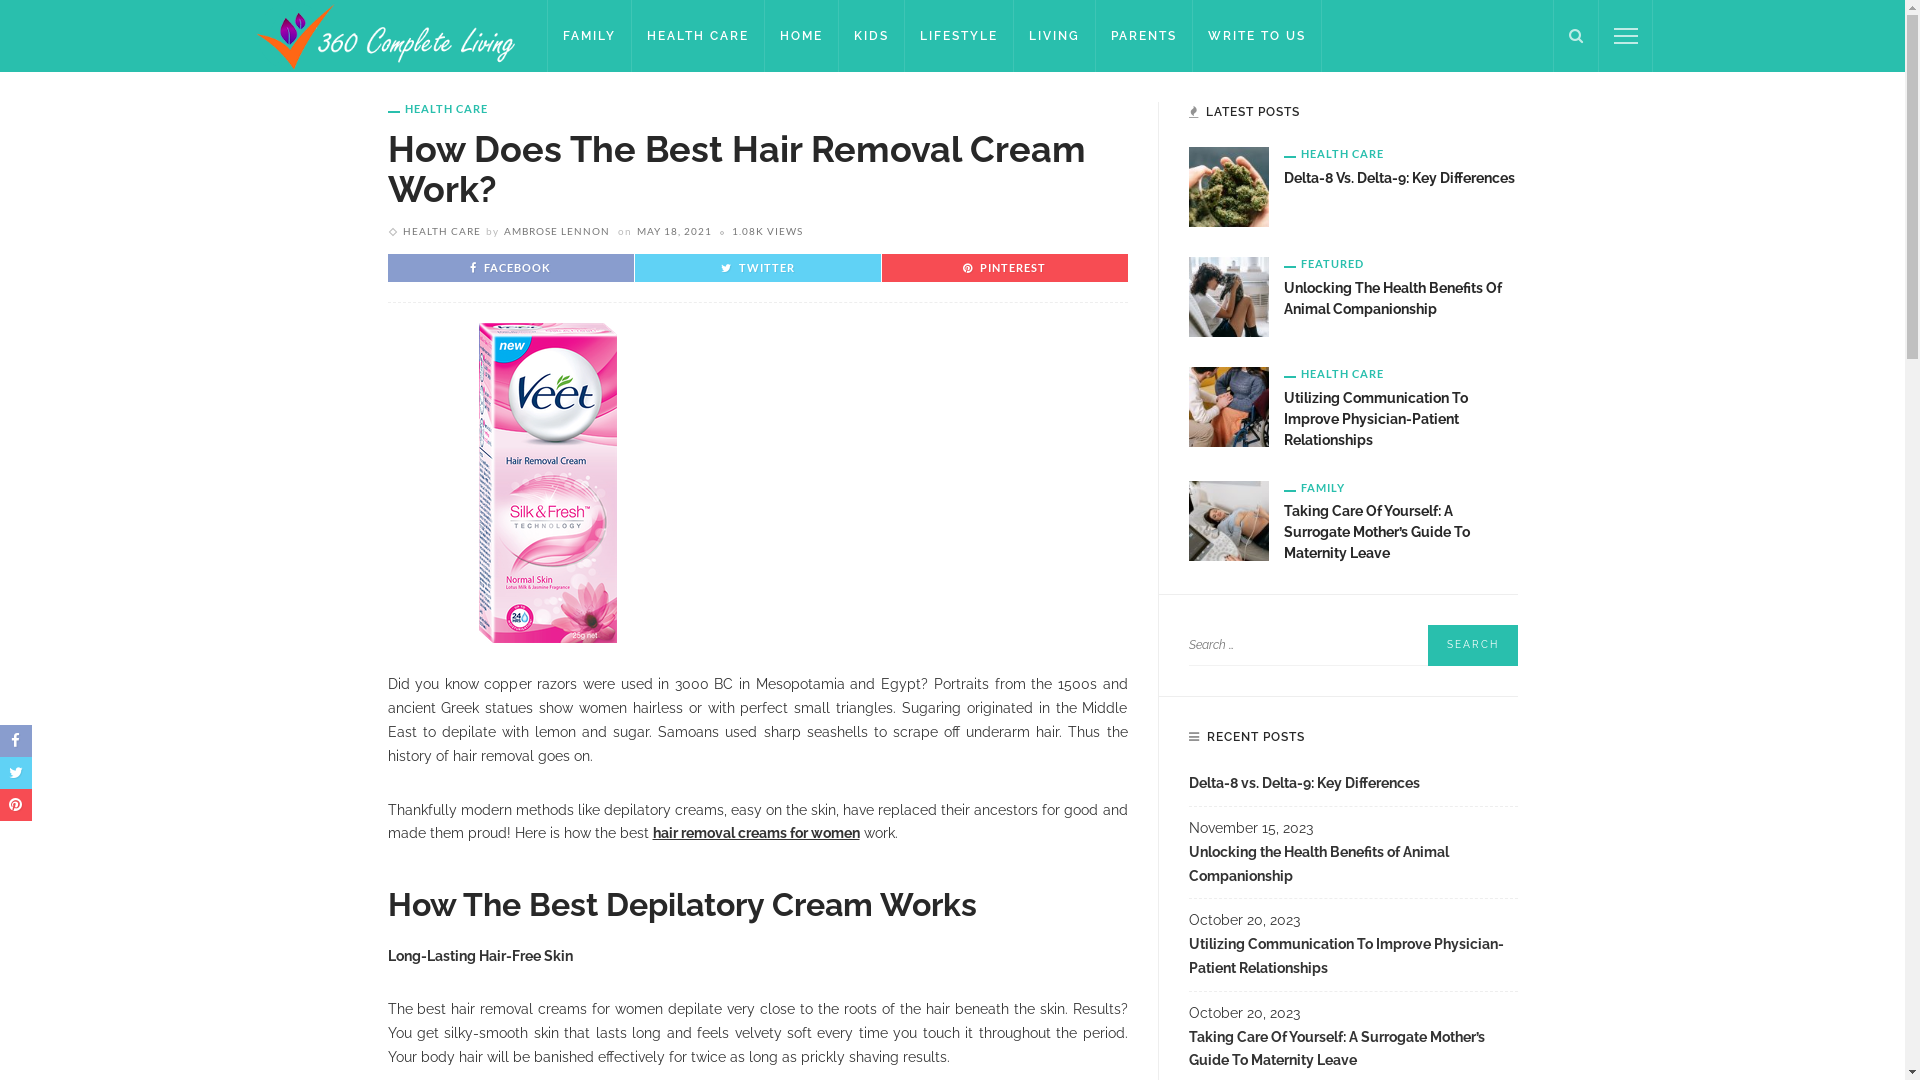 The image size is (1920, 1080). Describe the element at coordinates (1324, 264) in the screenshot. I see `FEATURED` at that location.